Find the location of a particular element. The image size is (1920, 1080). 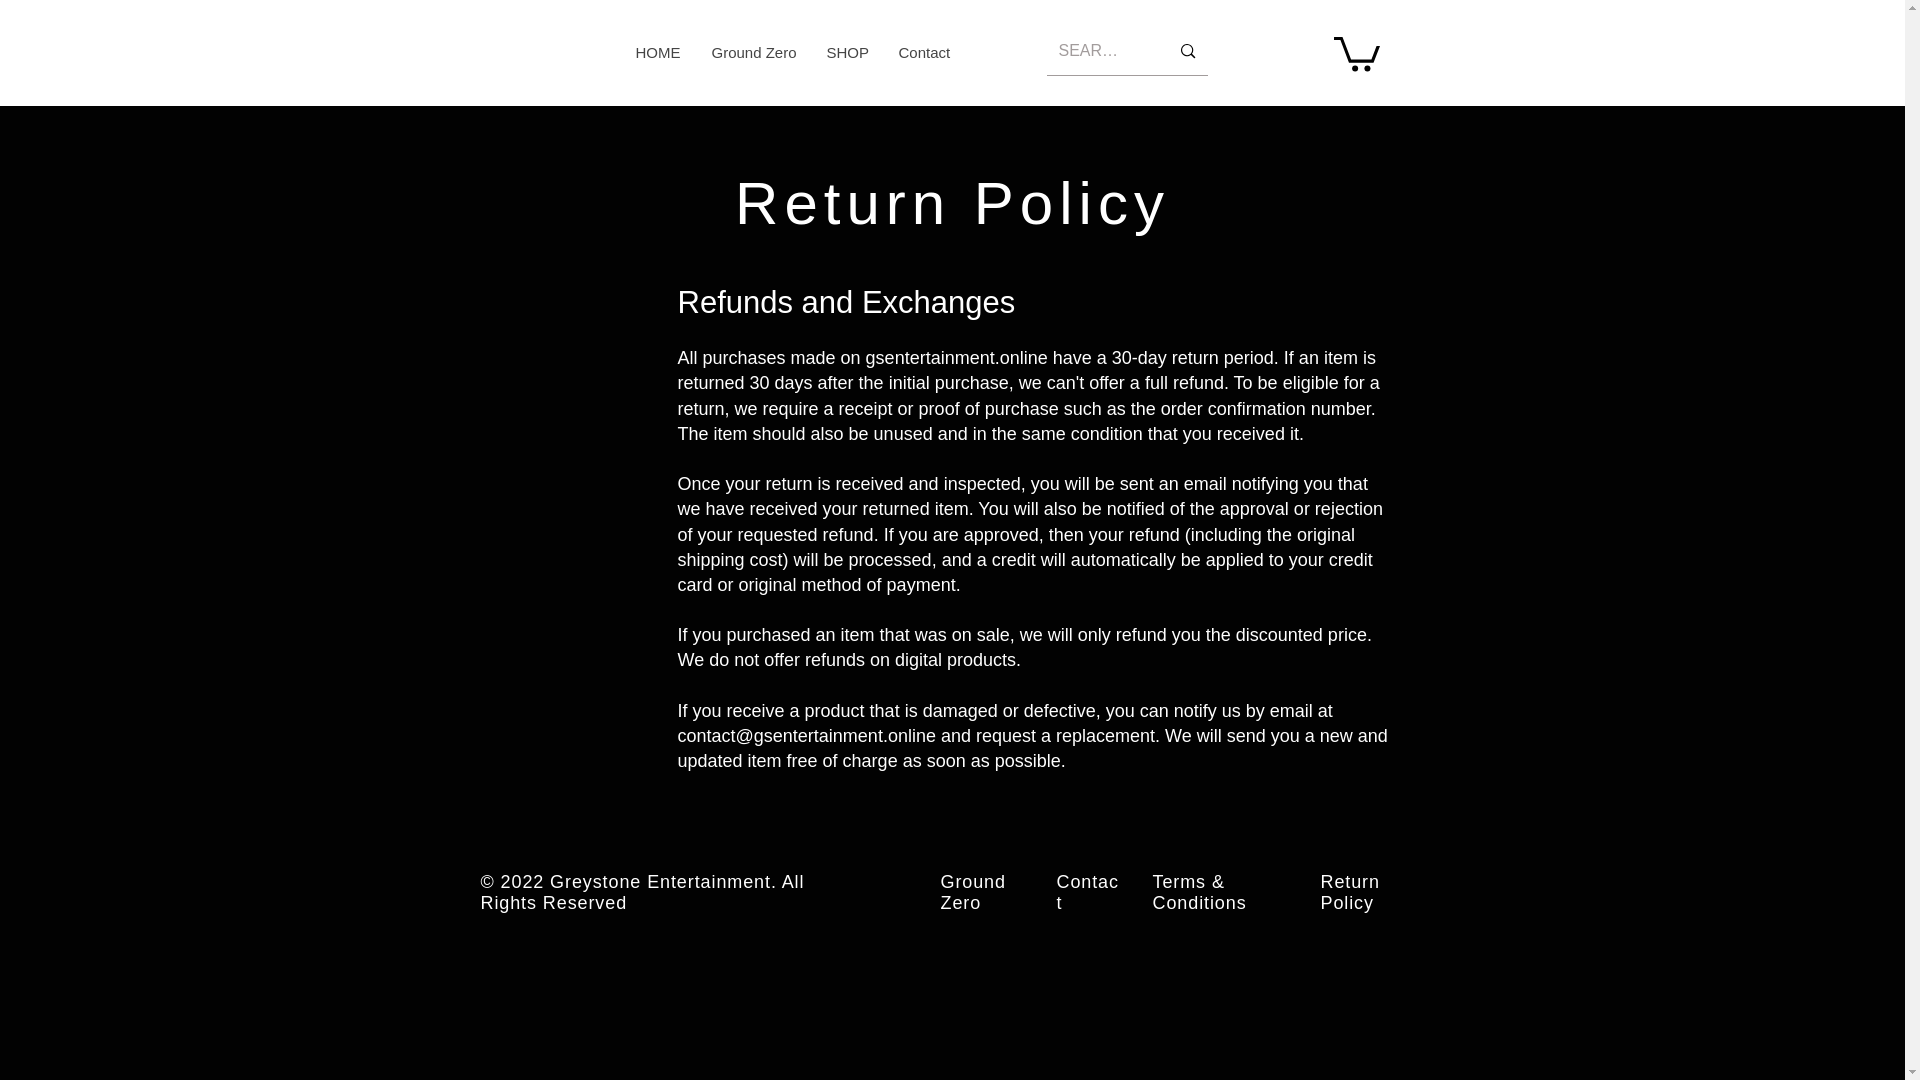

SHOP is located at coordinates (846, 52).